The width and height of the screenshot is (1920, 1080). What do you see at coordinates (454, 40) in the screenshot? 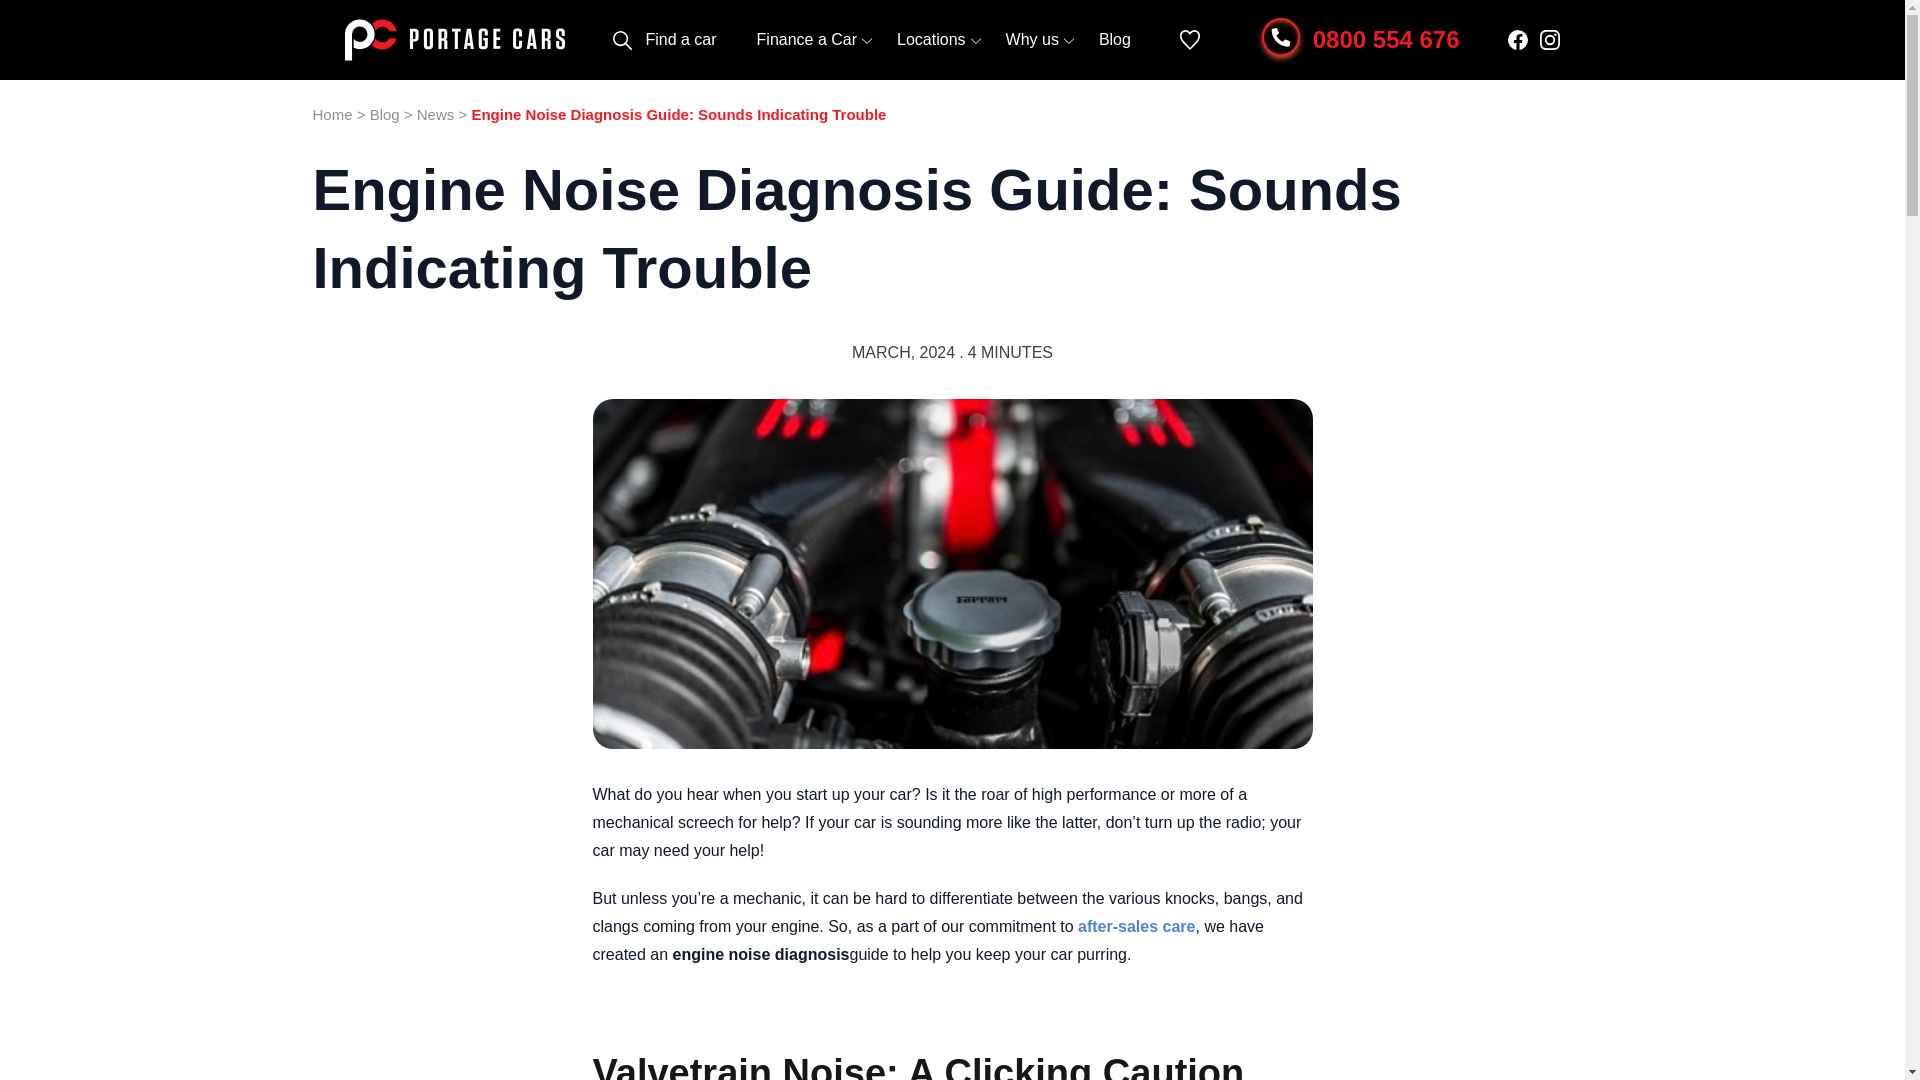
I see `Portage Cars` at bounding box center [454, 40].